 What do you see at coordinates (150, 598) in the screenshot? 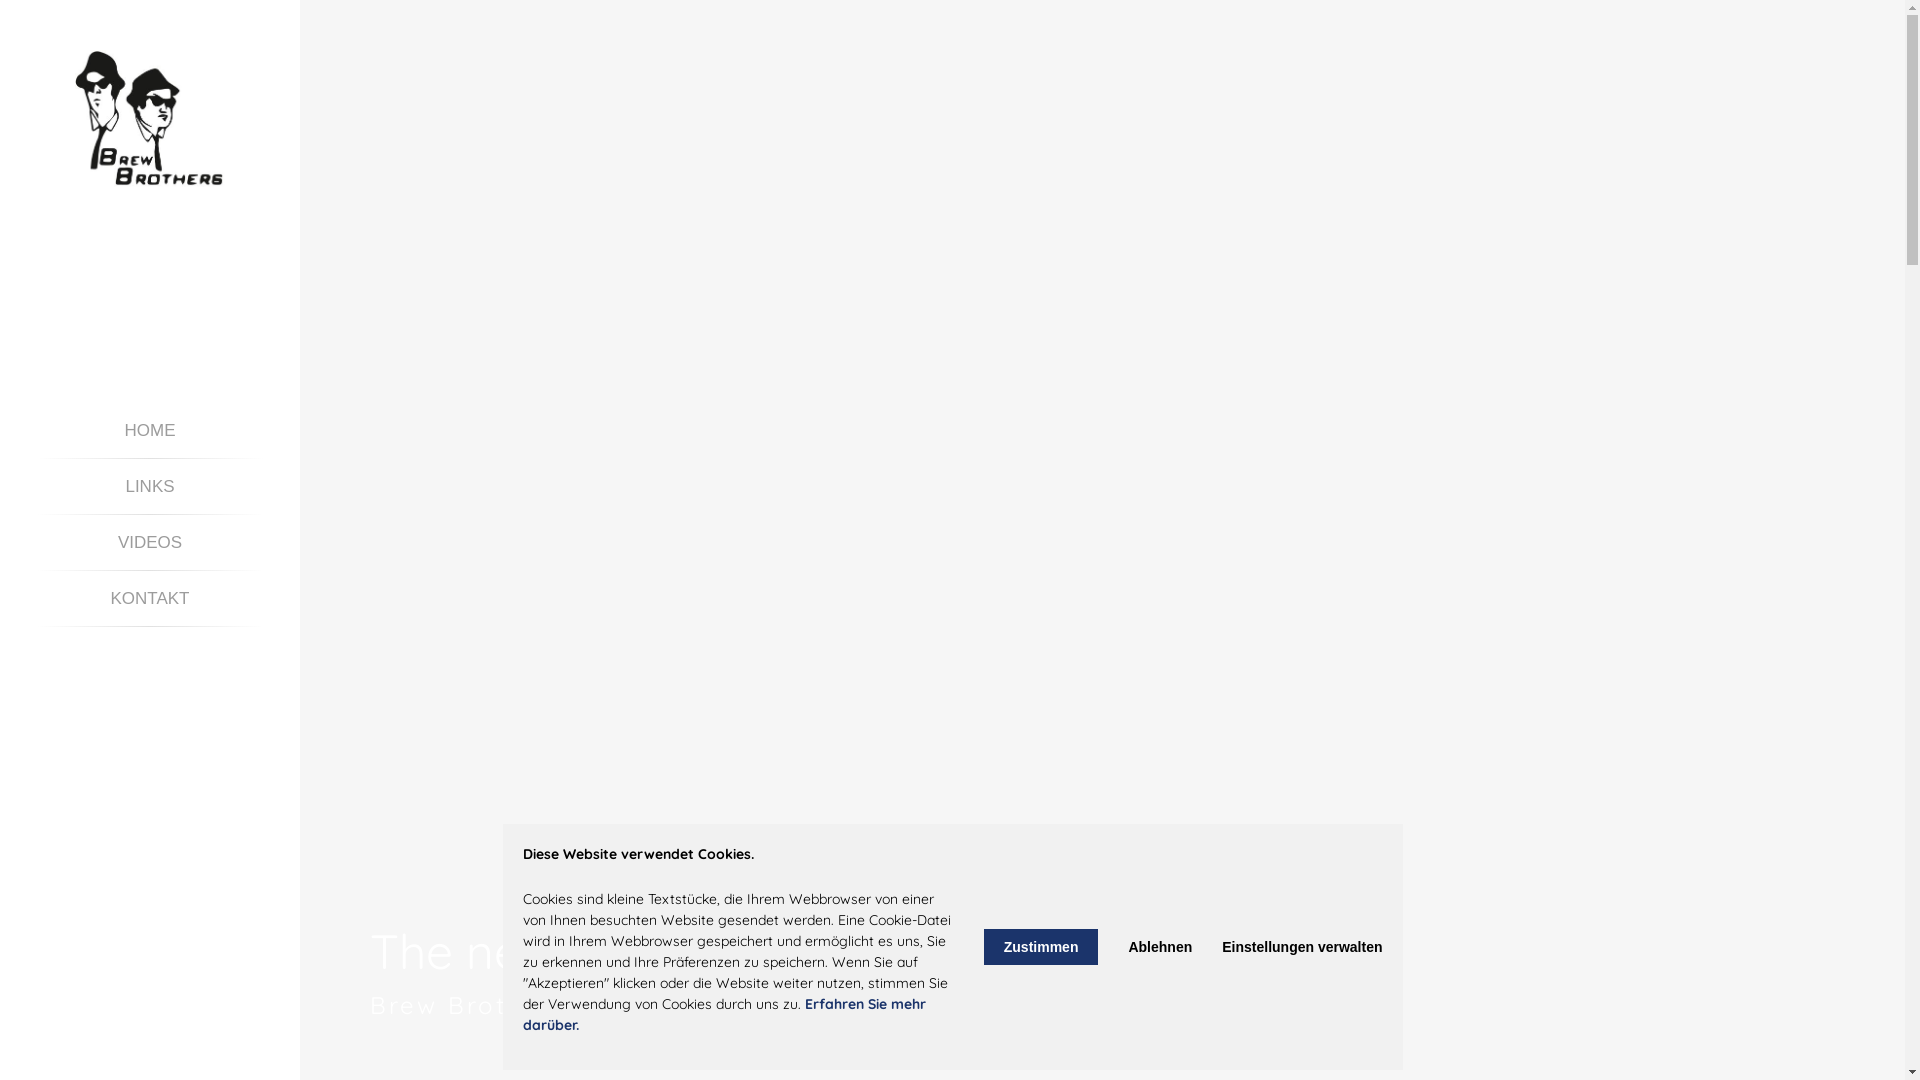
I see `KONTAKT` at bounding box center [150, 598].